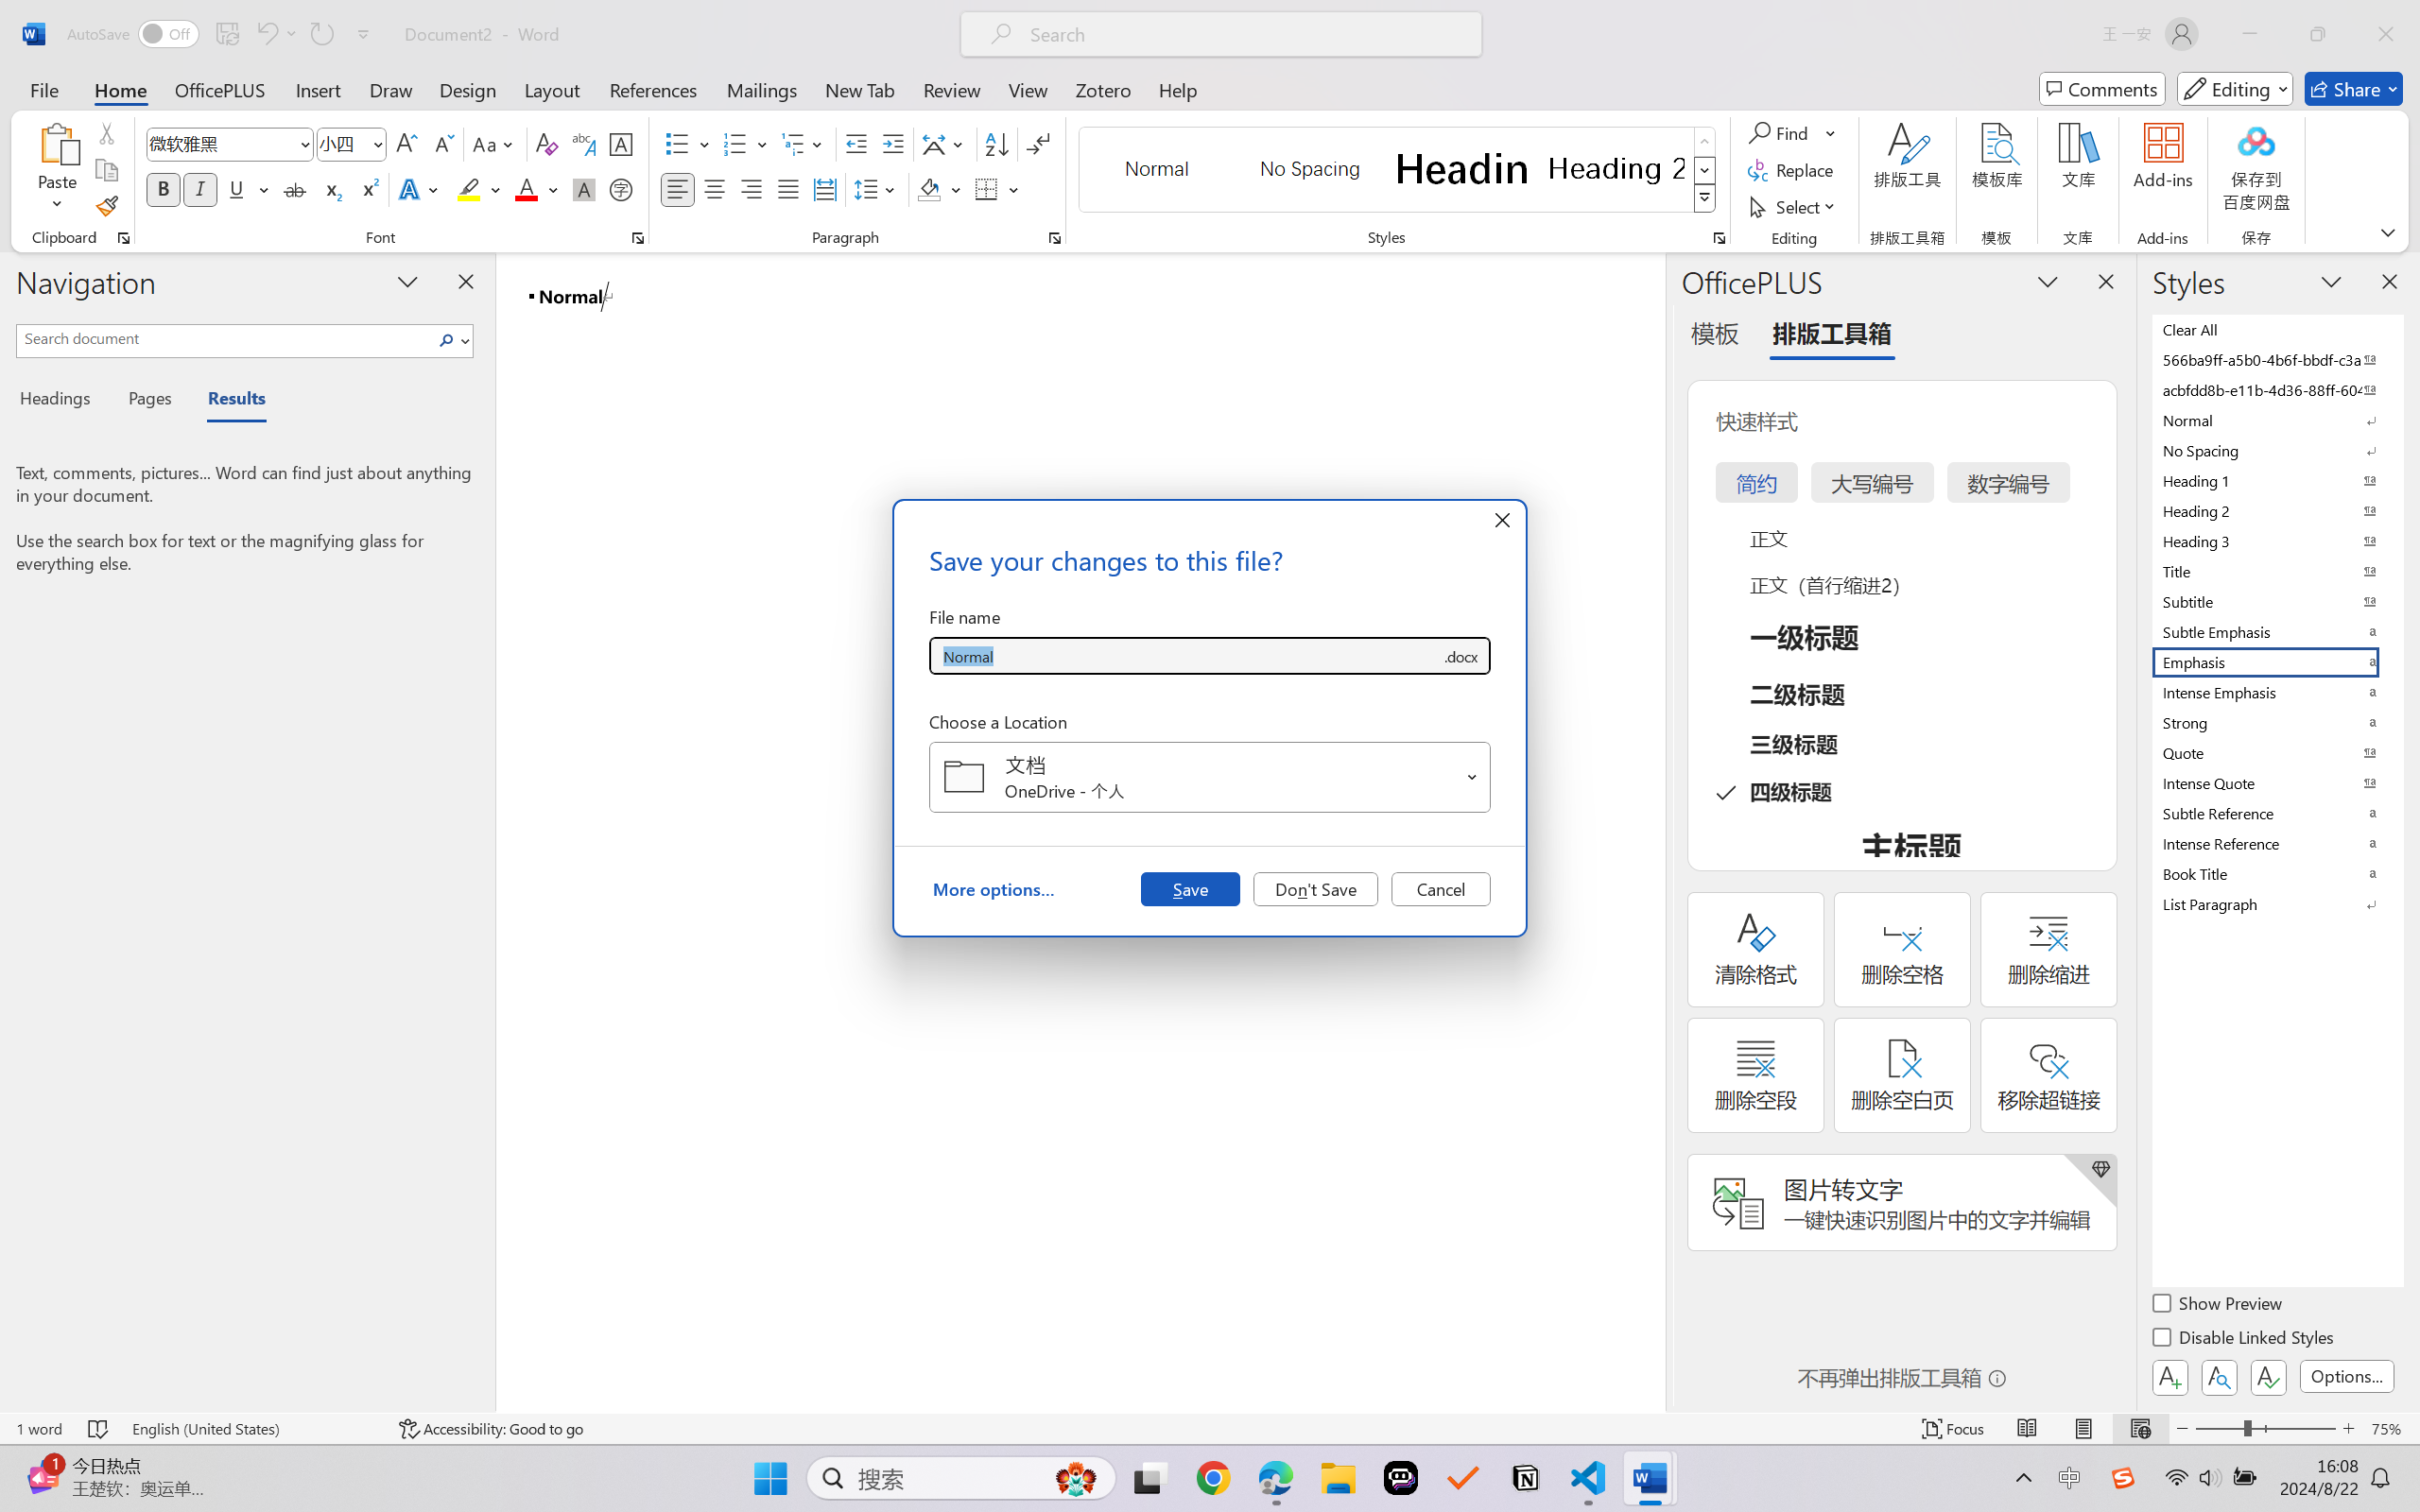 The height and width of the screenshot is (1512, 2420). What do you see at coordinates (2349, 1429) in the screenshot?
I see `Zoom In` at bounding box center [2349, 1429].